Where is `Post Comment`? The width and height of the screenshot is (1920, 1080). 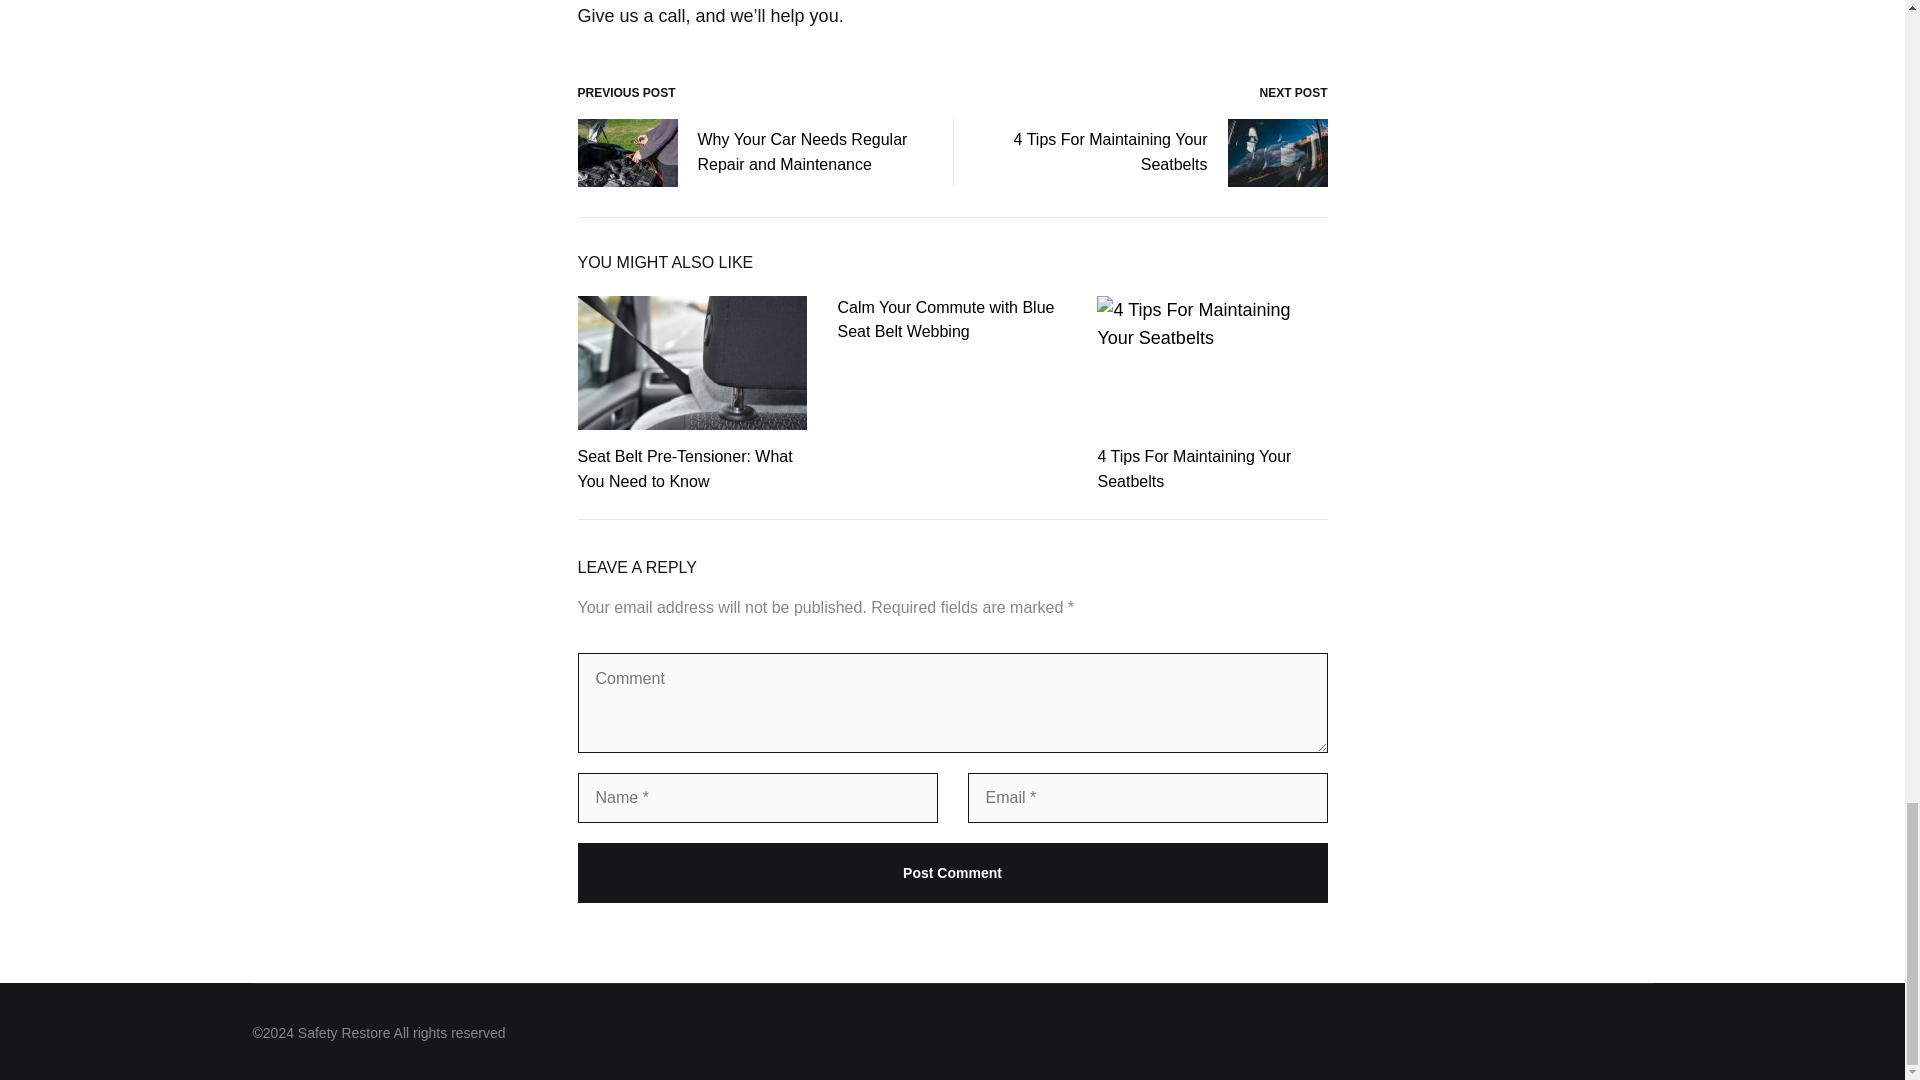
Post Comment is located at coordinates (952, 872).